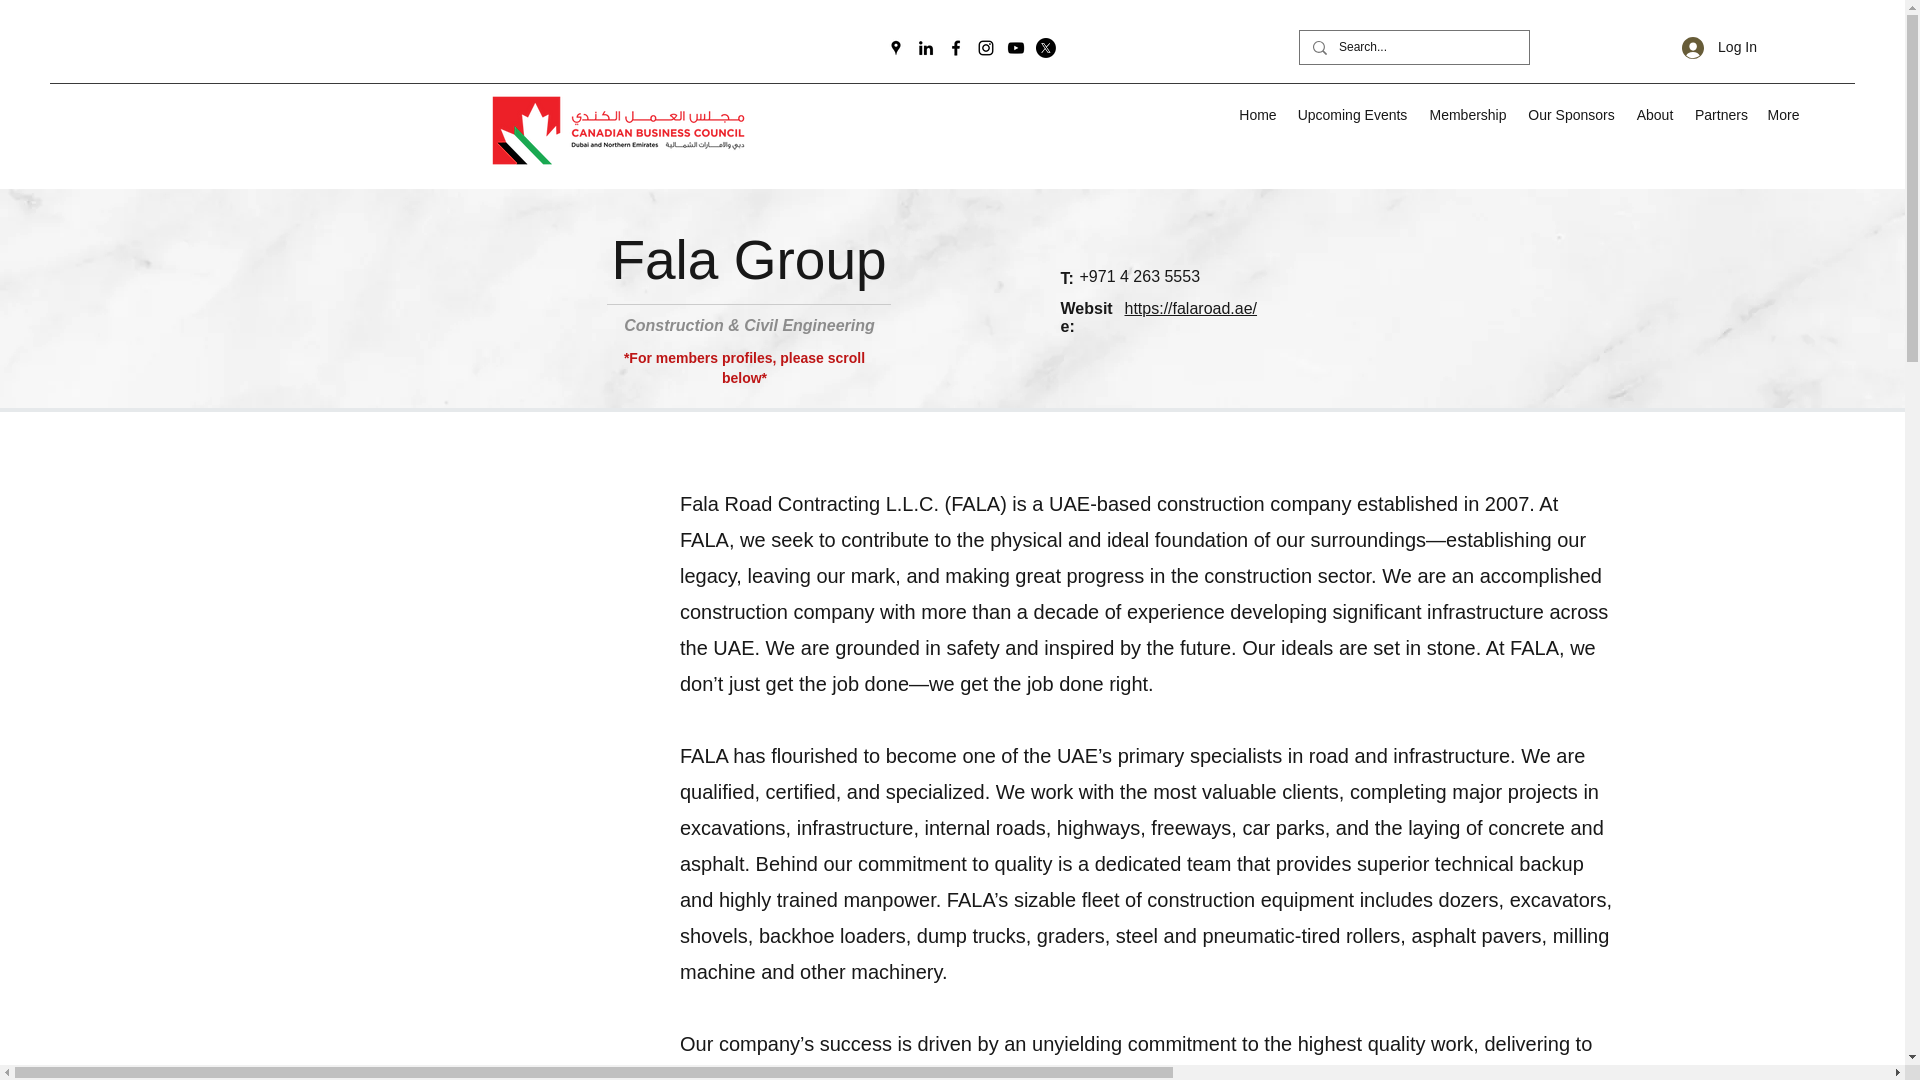 This screenshot has height=1080, width=1920. Describe the element at coordinates (1571, 114) in the screenshot. I see `Our Sponsors` at that location.